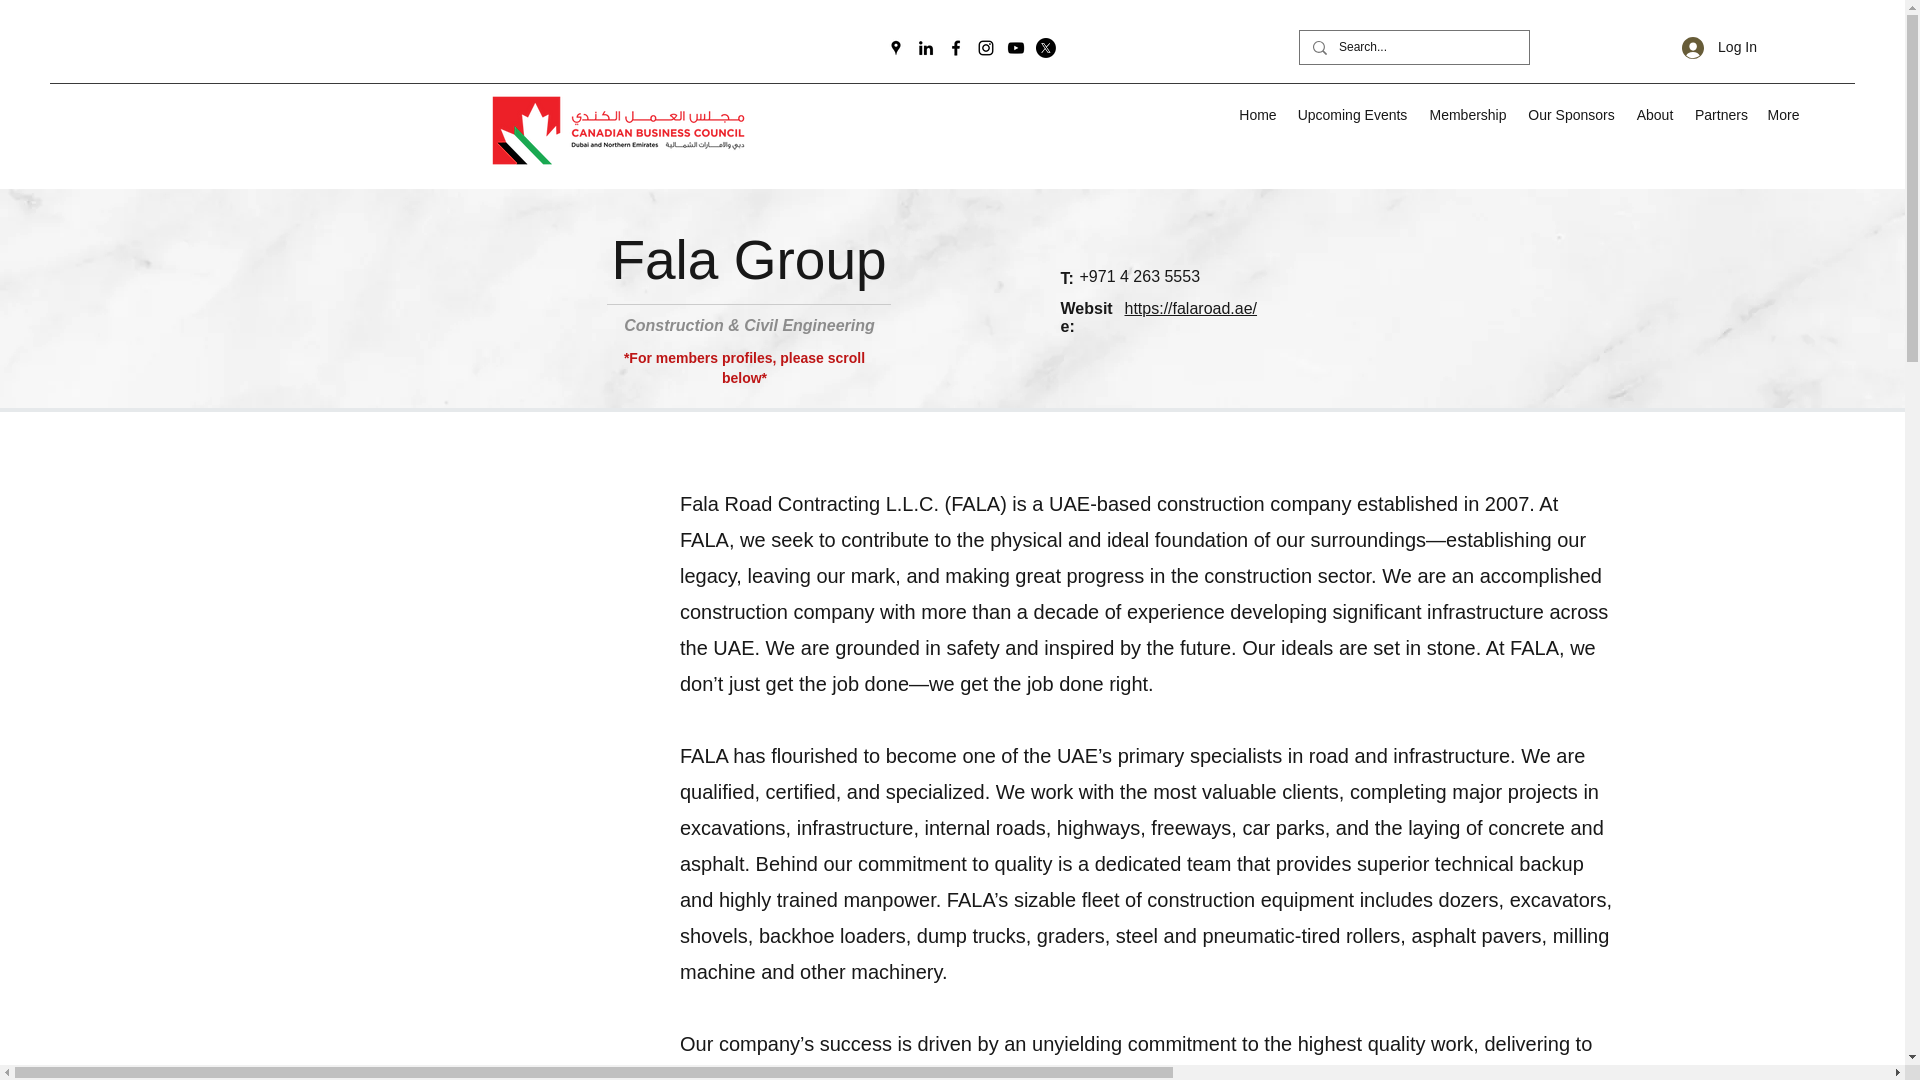 This screenshot has height=1080, width=1920. Describe the element at coordinates (1571, 114) in the screenshot. I see `Our Sponsors` at that location.